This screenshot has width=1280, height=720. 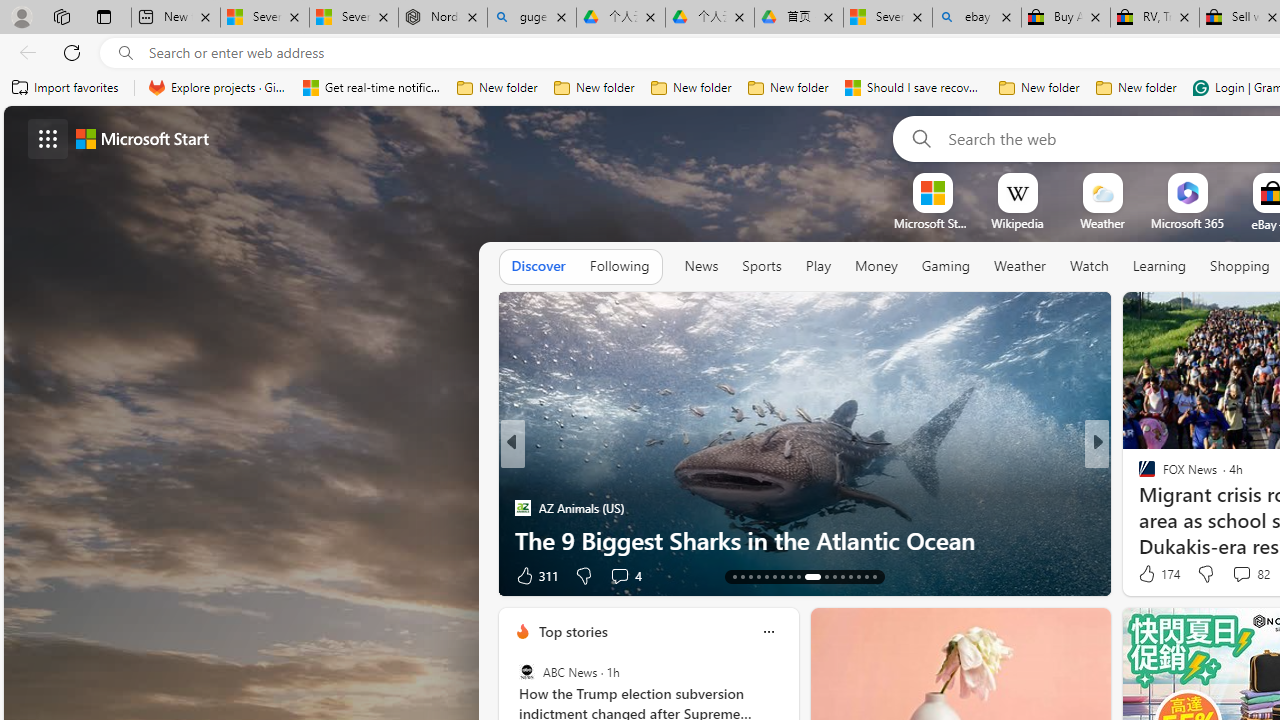 What do you see at coordinates (766, 576) in the screenshot?
I see `AutomationID: tab-17` at bounding box center [766, 576].